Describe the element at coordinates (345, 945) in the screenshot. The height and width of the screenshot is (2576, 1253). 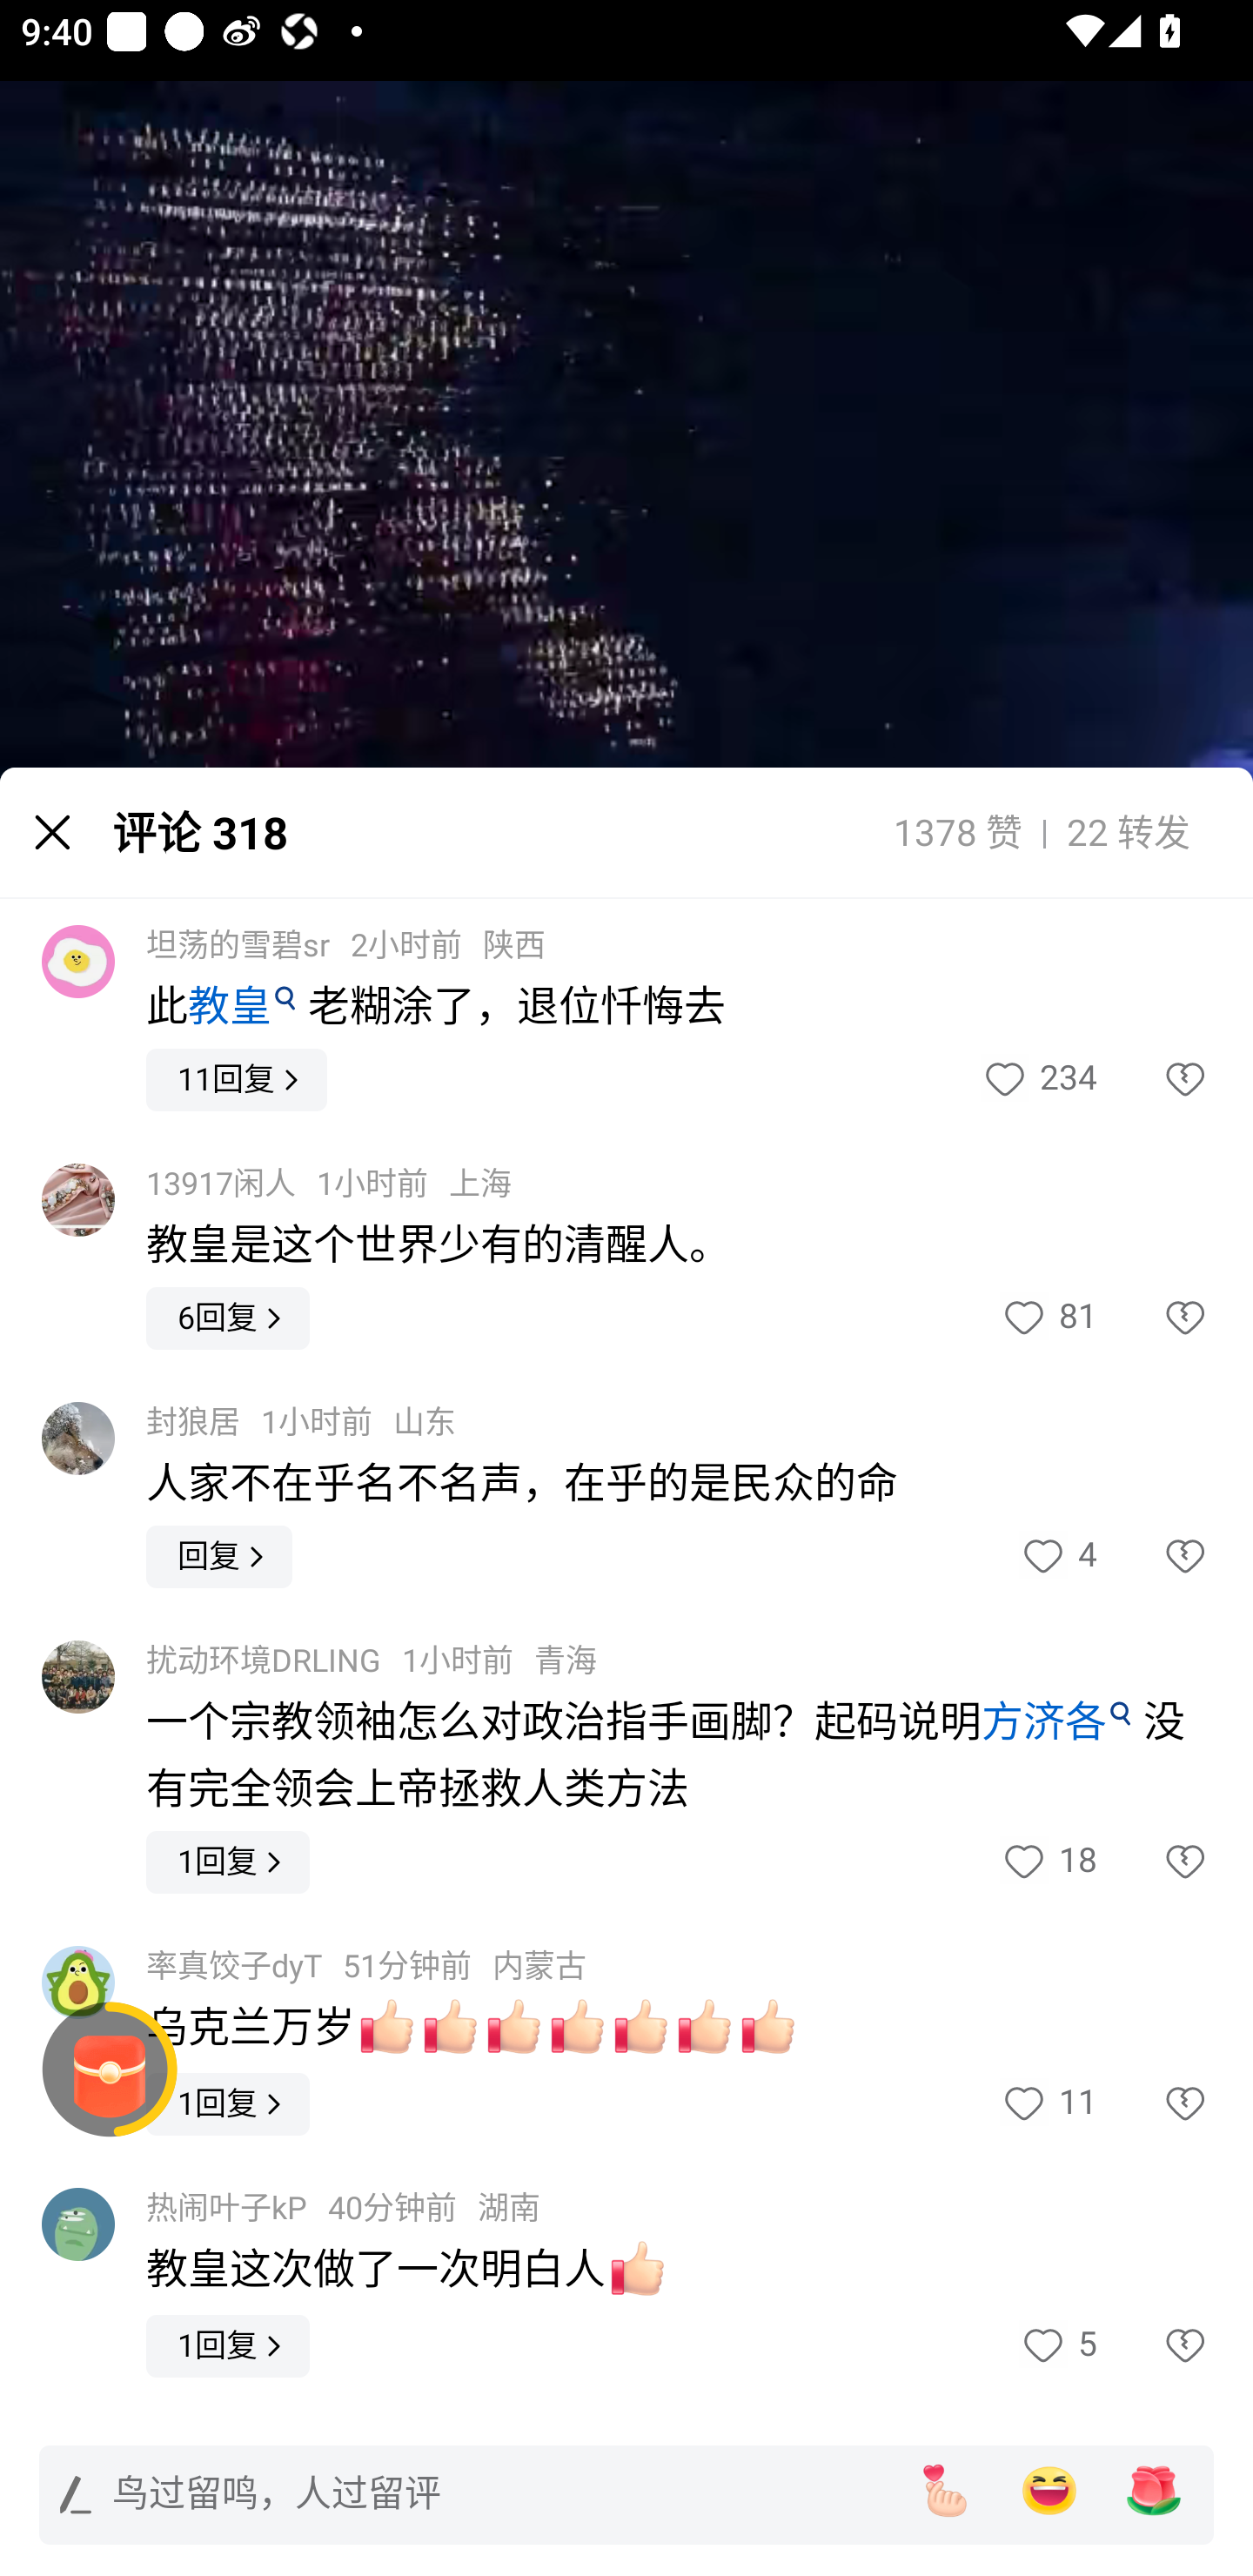
I see `坦荡的雪碧sr 2小时前 陕西` at that location.